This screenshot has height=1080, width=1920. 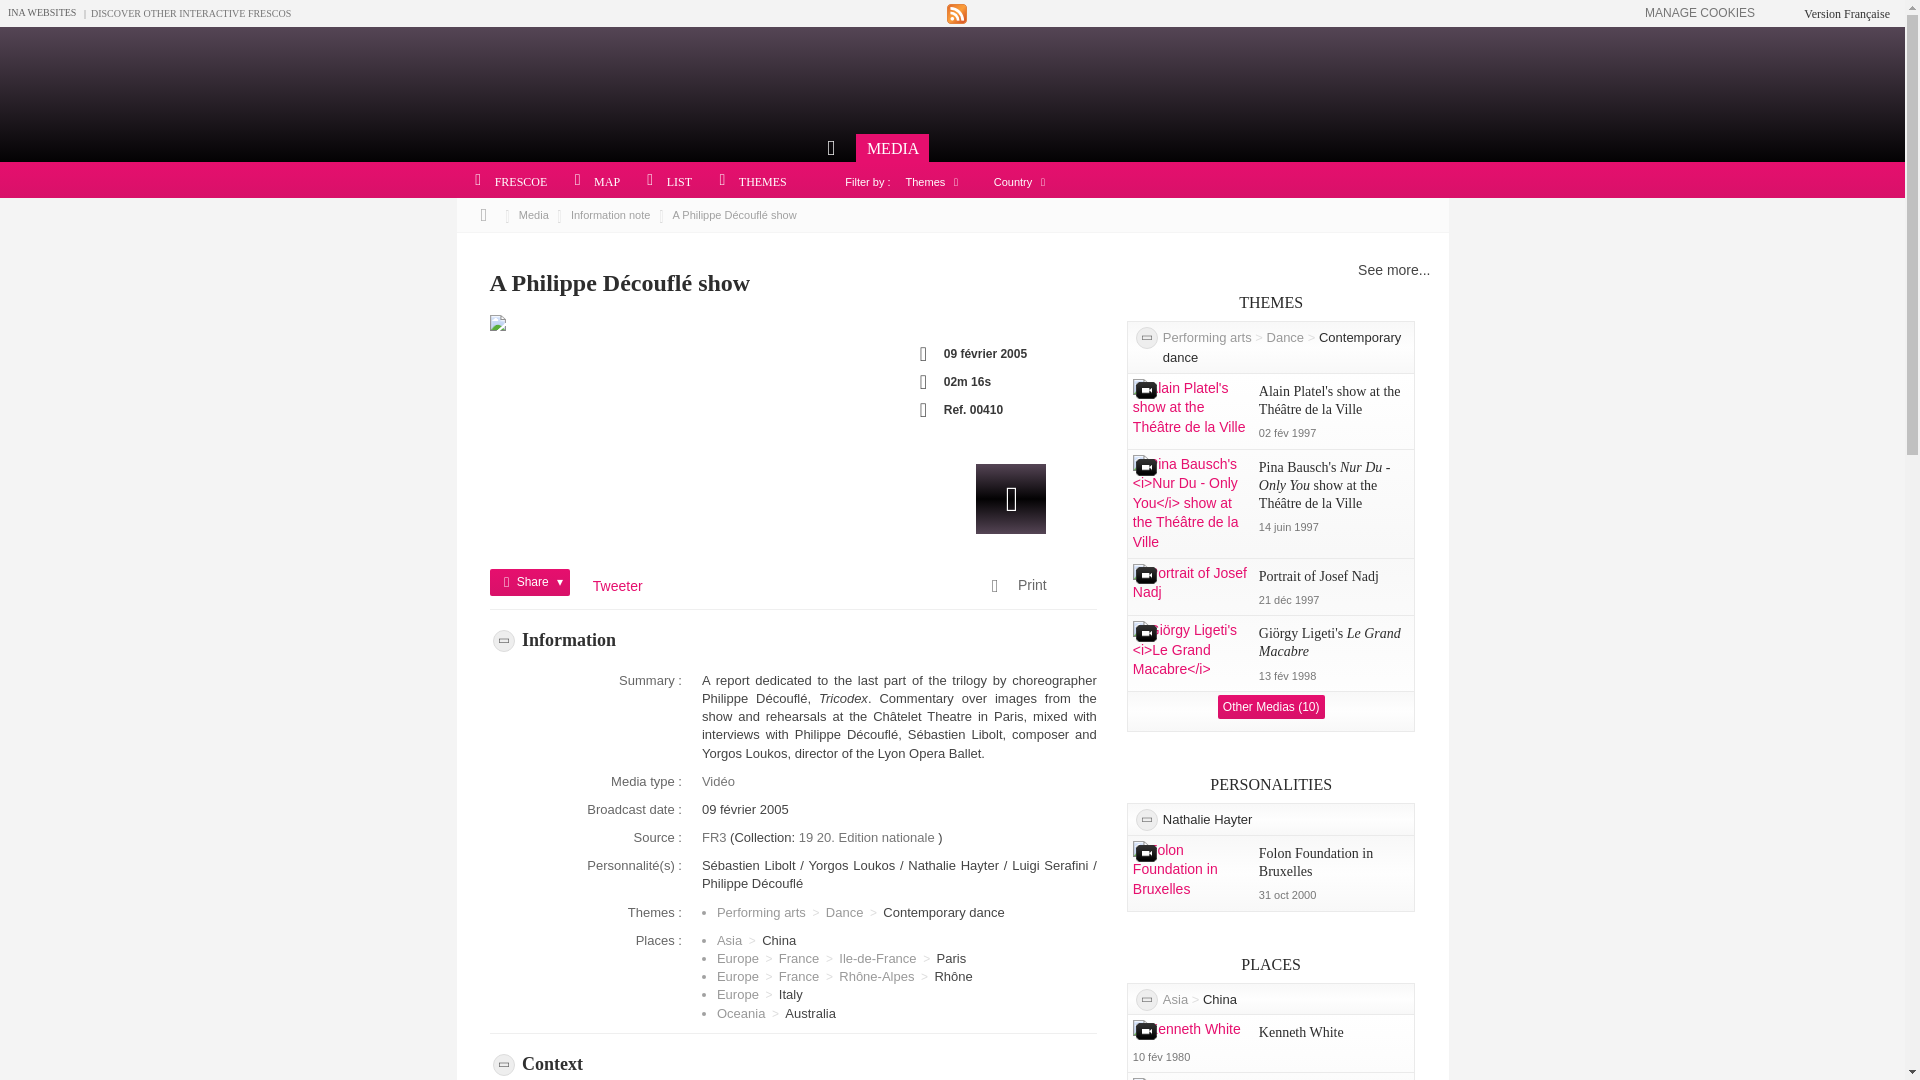 What do you see at coordinates (504, 182) in the screenshot?
I see `FRESCOE` at bounding box center [504, 182].